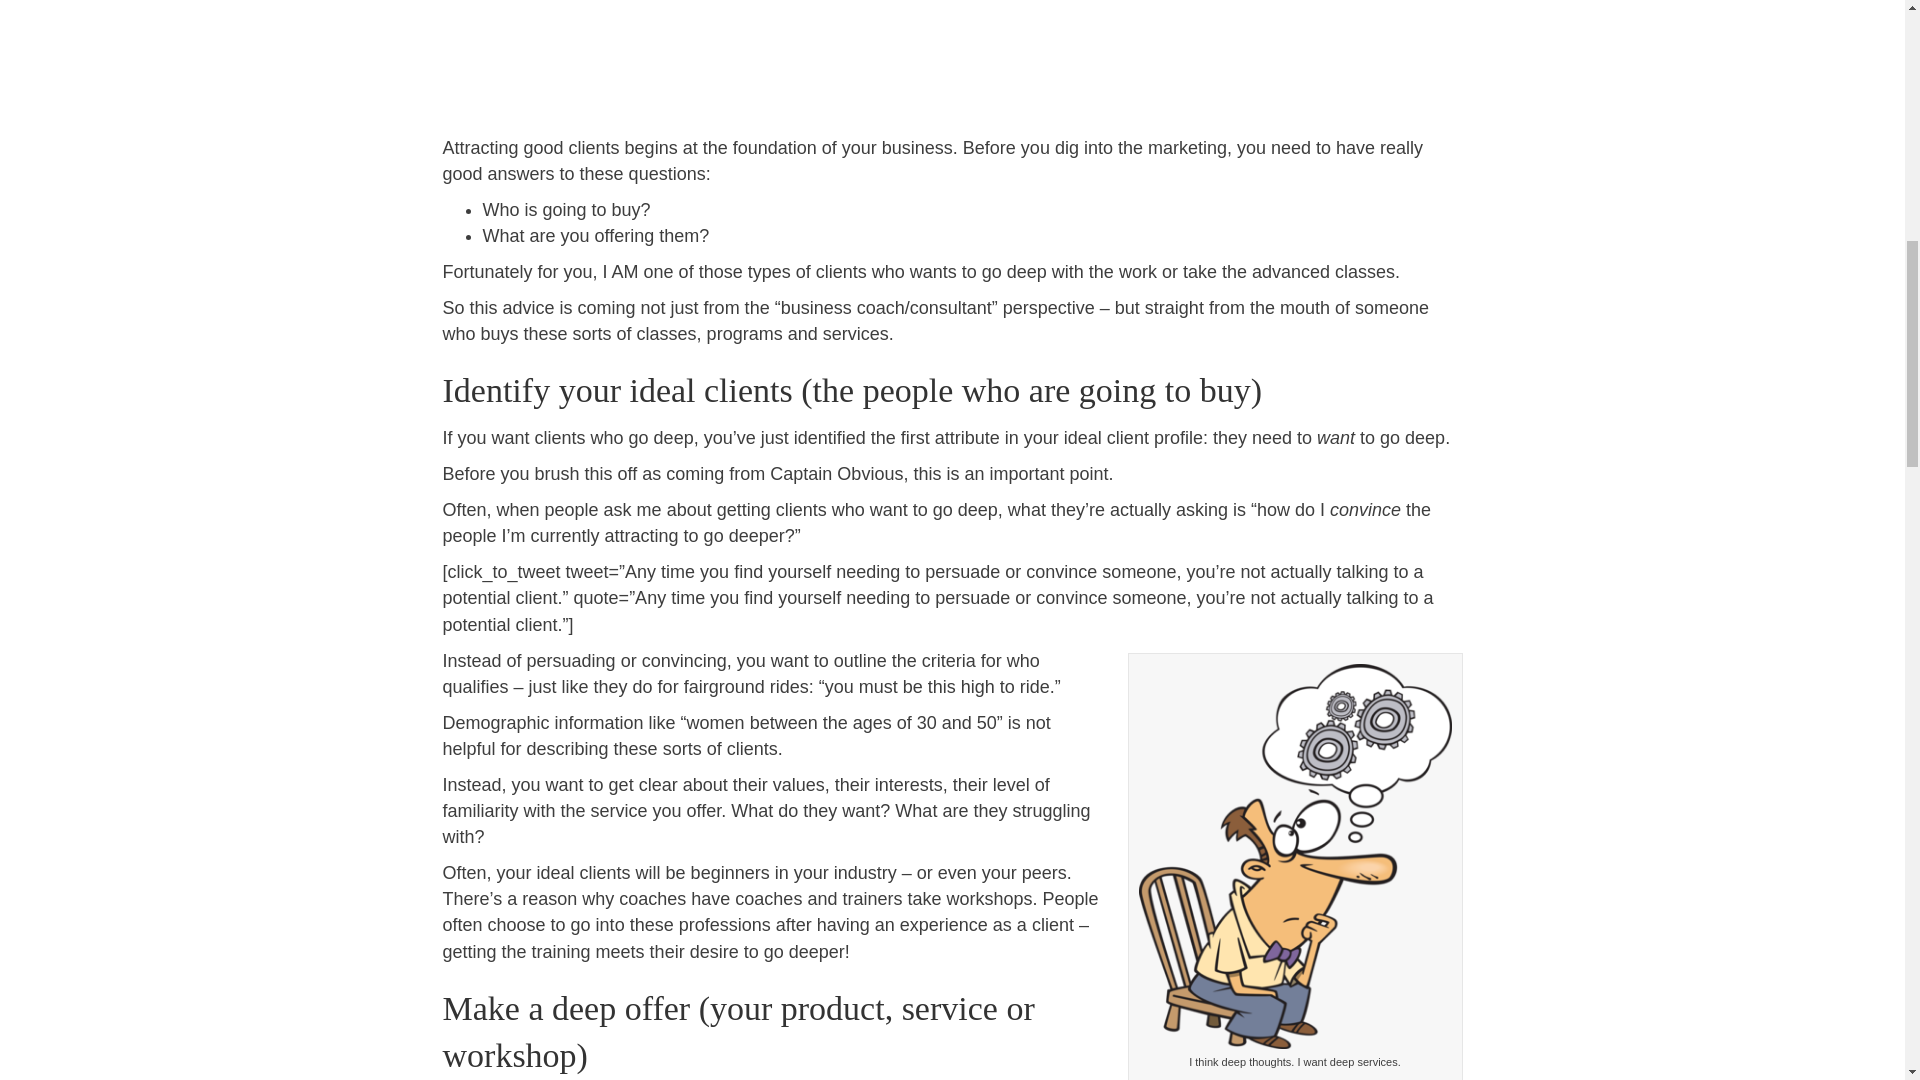 The height and width of the screenshot is (1080, 1920). I want to click on How do I attract clients who want to go deep?, so click(951, 62).